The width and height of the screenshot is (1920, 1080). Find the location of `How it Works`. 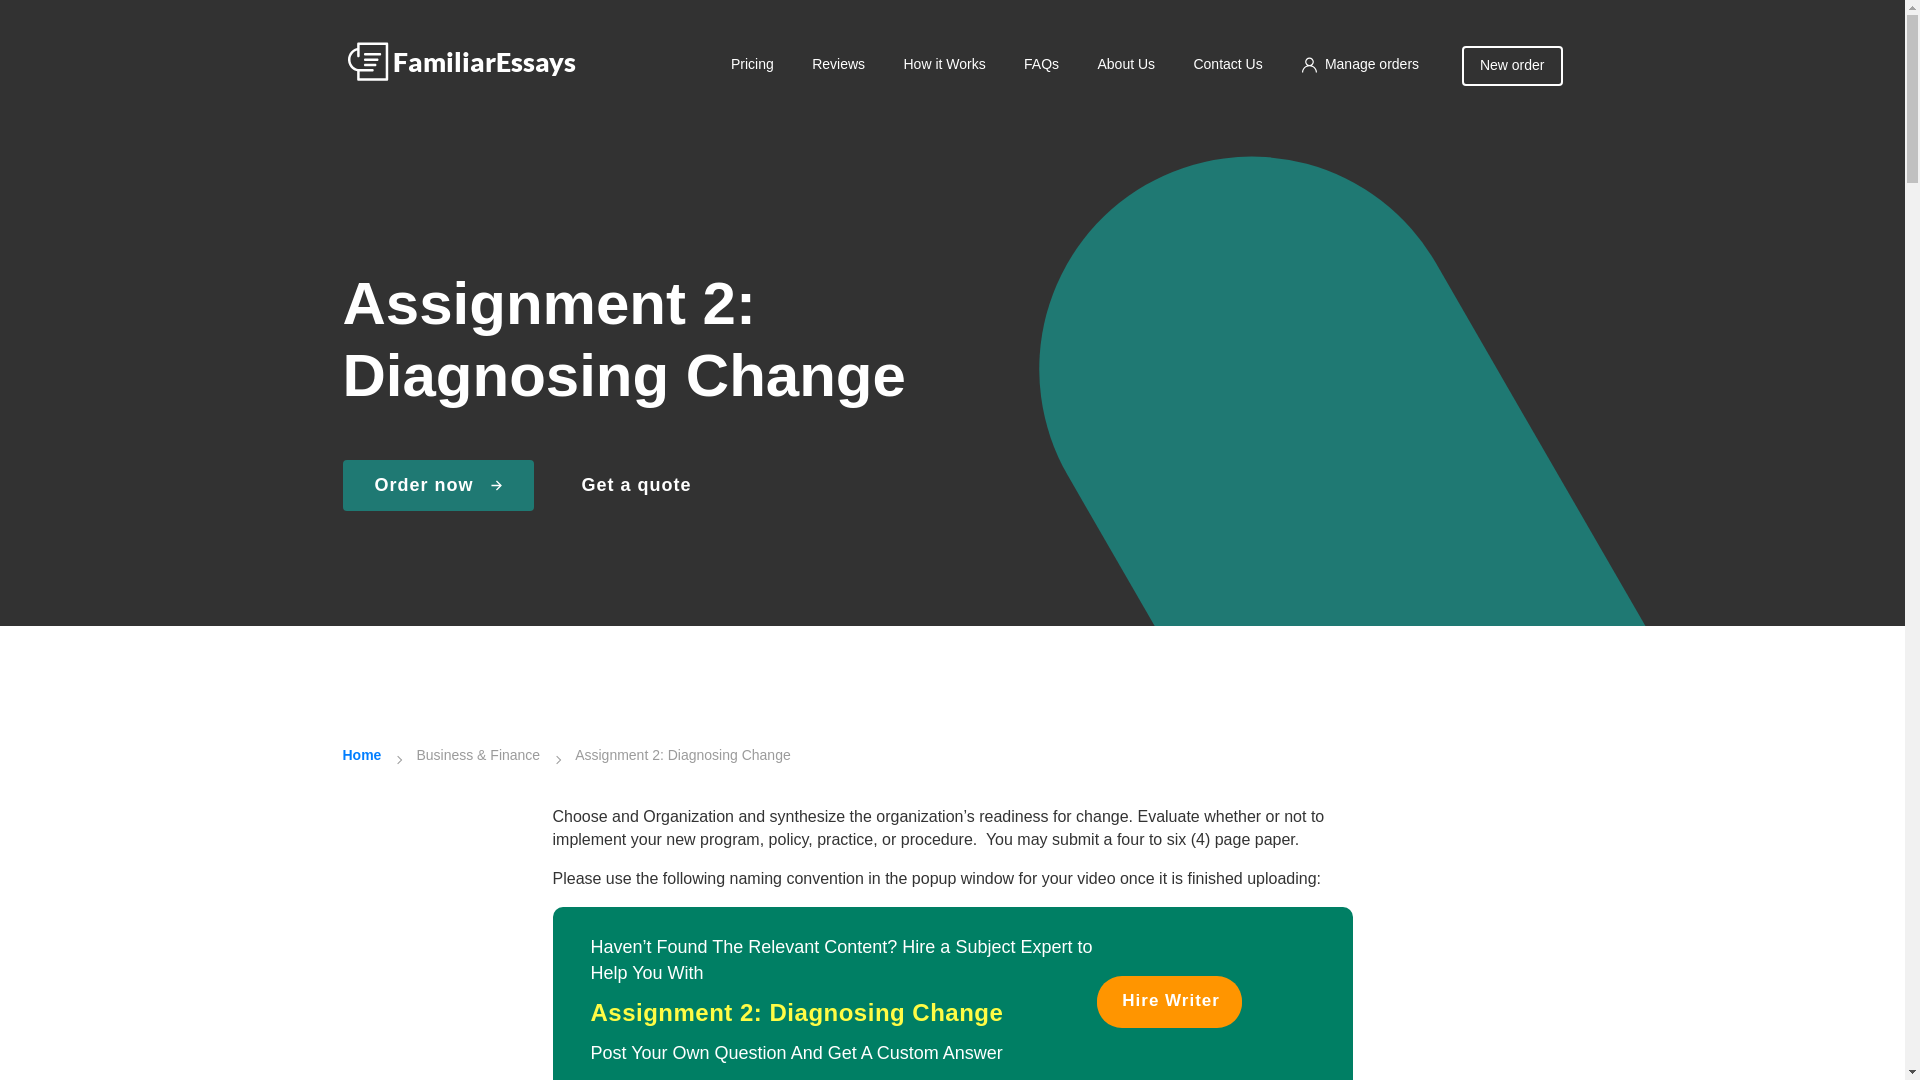

How it Works is located at coordinates (943, 64).